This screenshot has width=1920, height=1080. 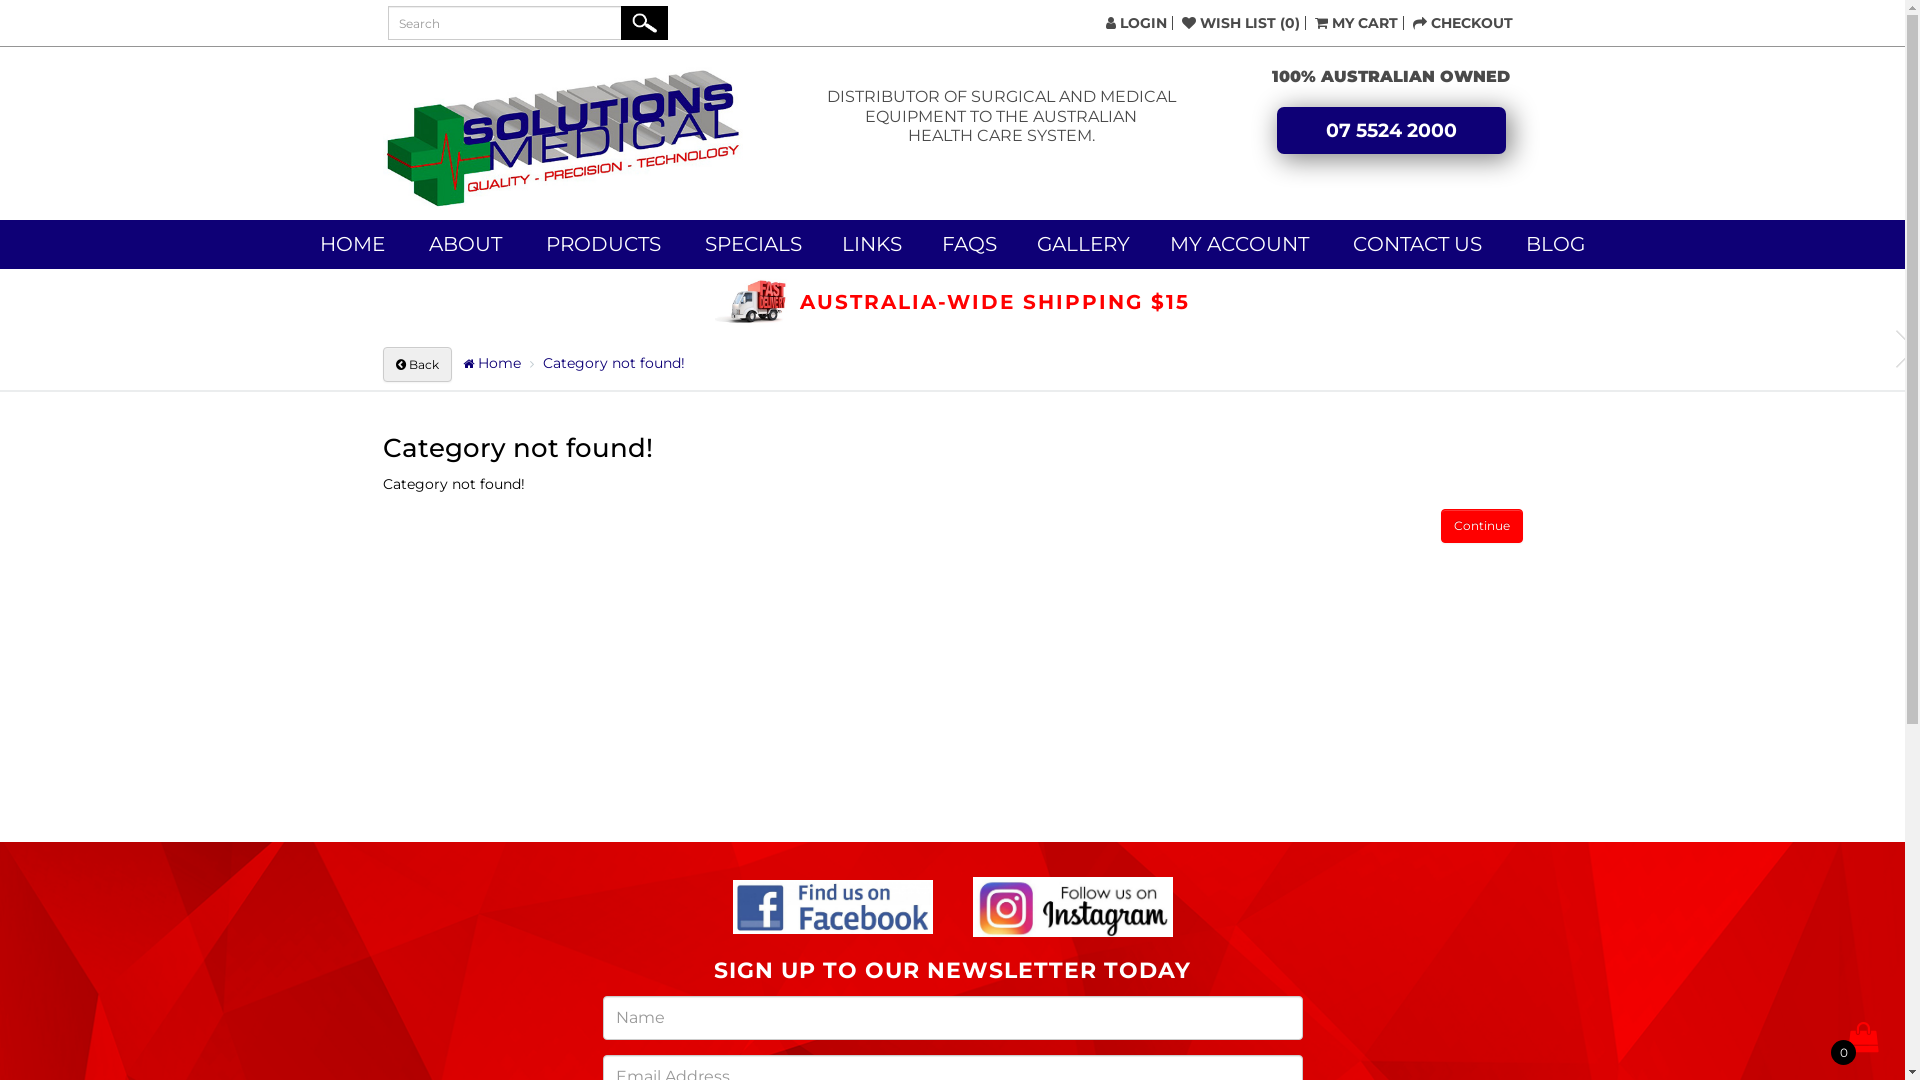 What do you see at coordinates (1418, 245) in the screenshot?
I see `CONTACT US` at bounding box center [1418, 245].